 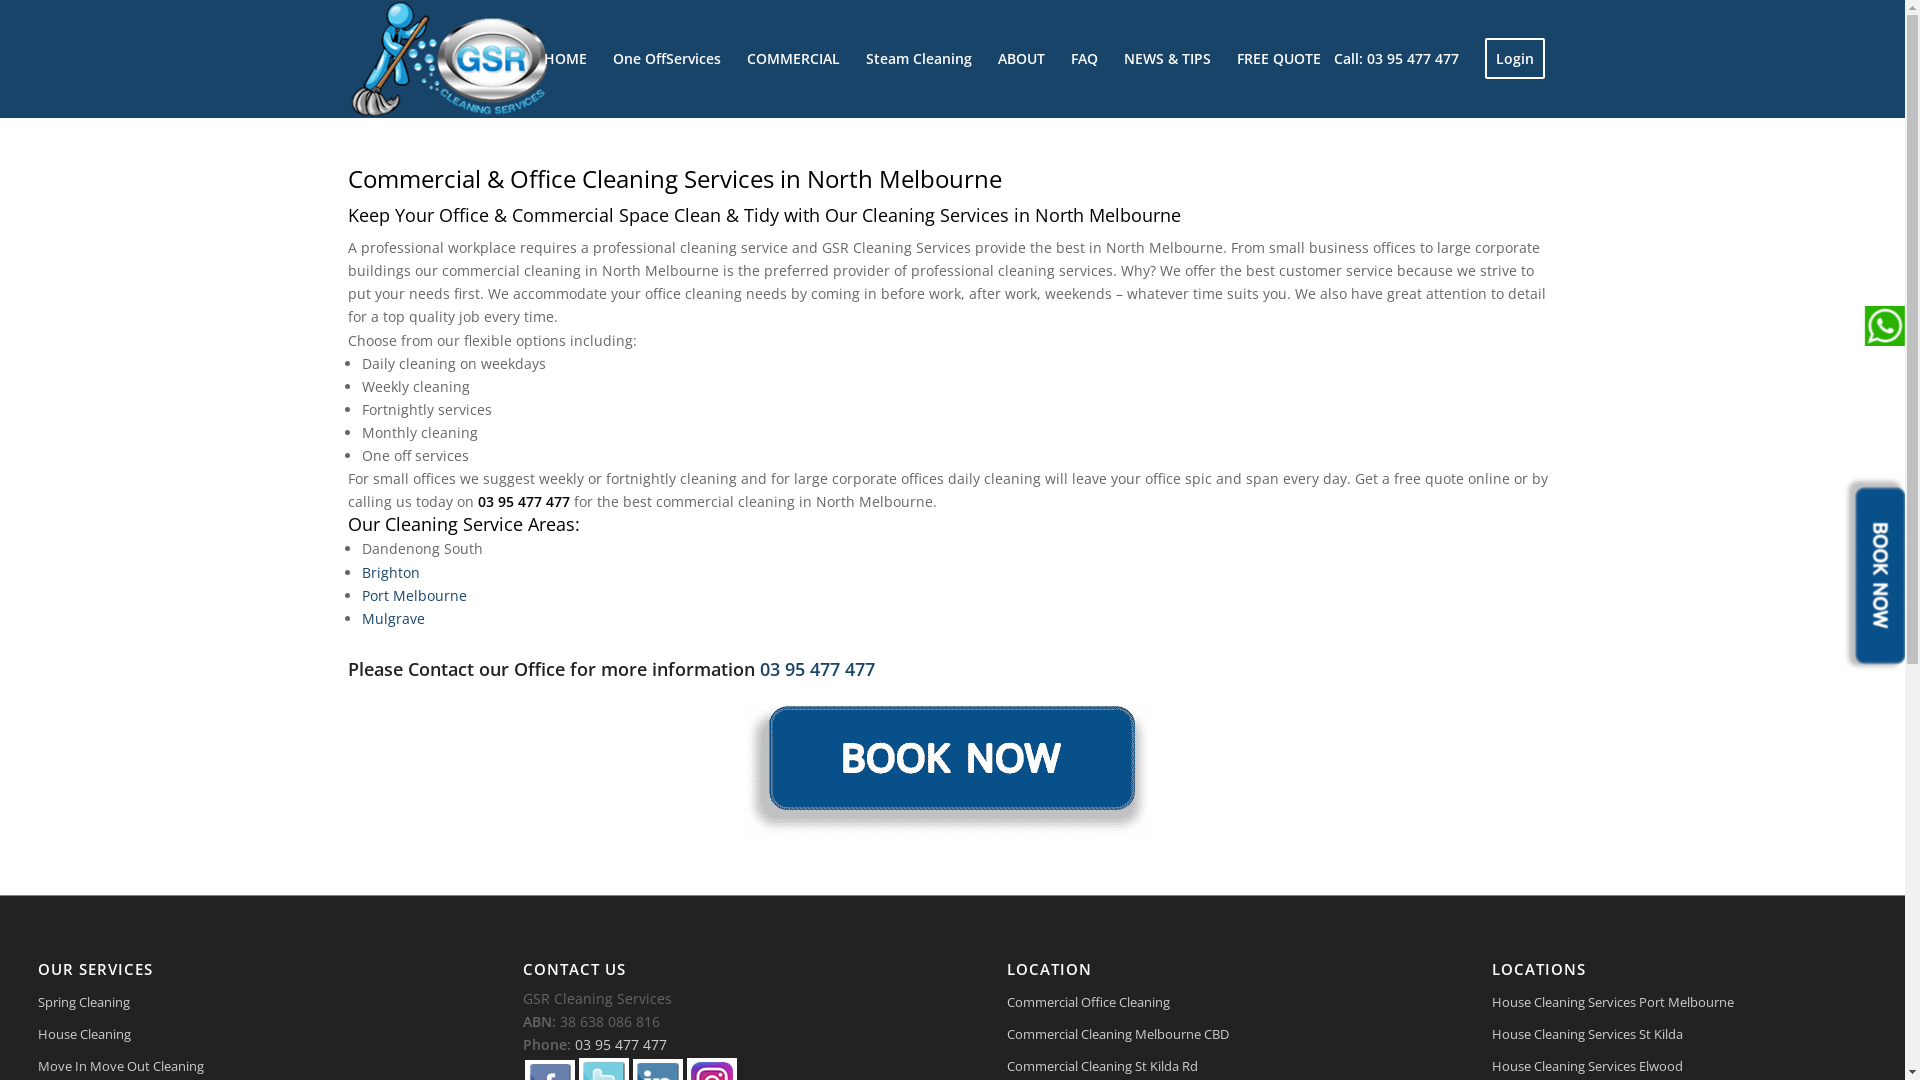 What do you see at coordinates (394, 618) in the screenshot?
I see `Mulgrave` at bounding box center [394, 618].